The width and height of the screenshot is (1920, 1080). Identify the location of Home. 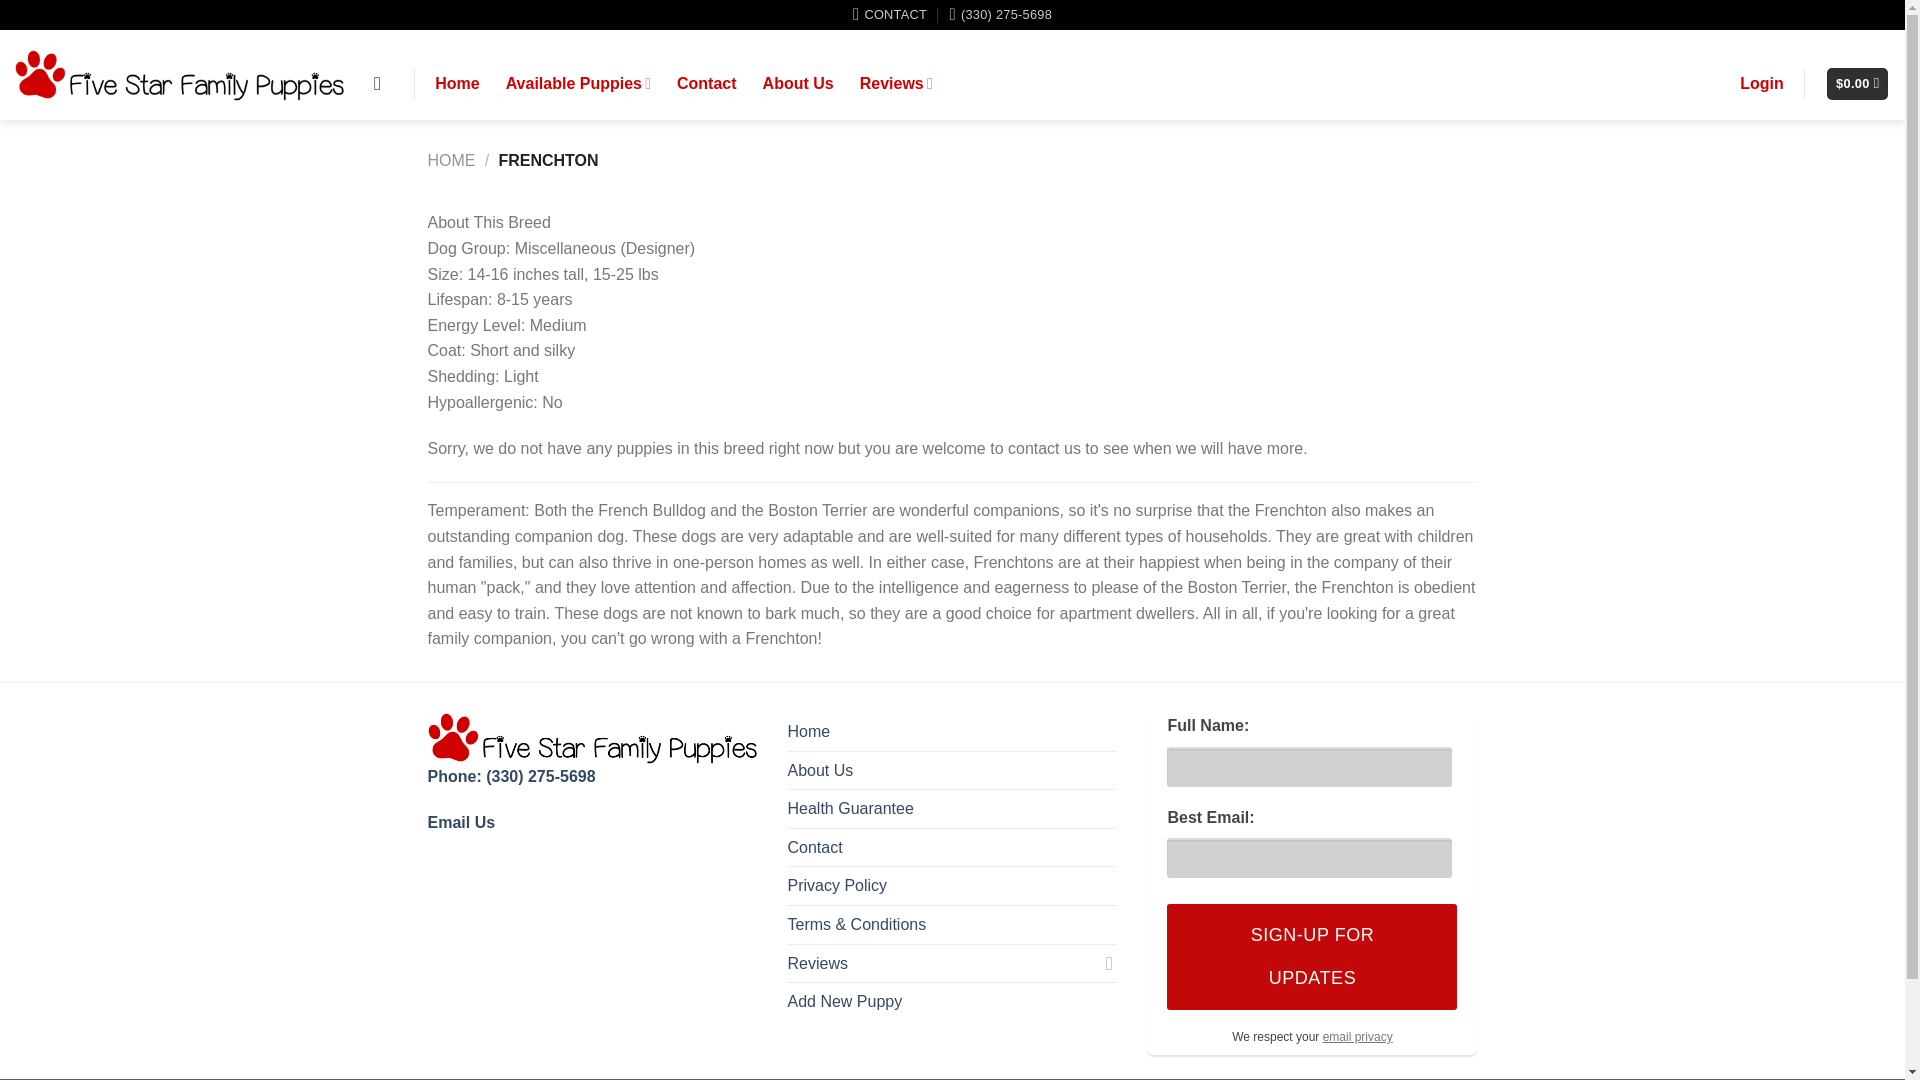
(456, 84).